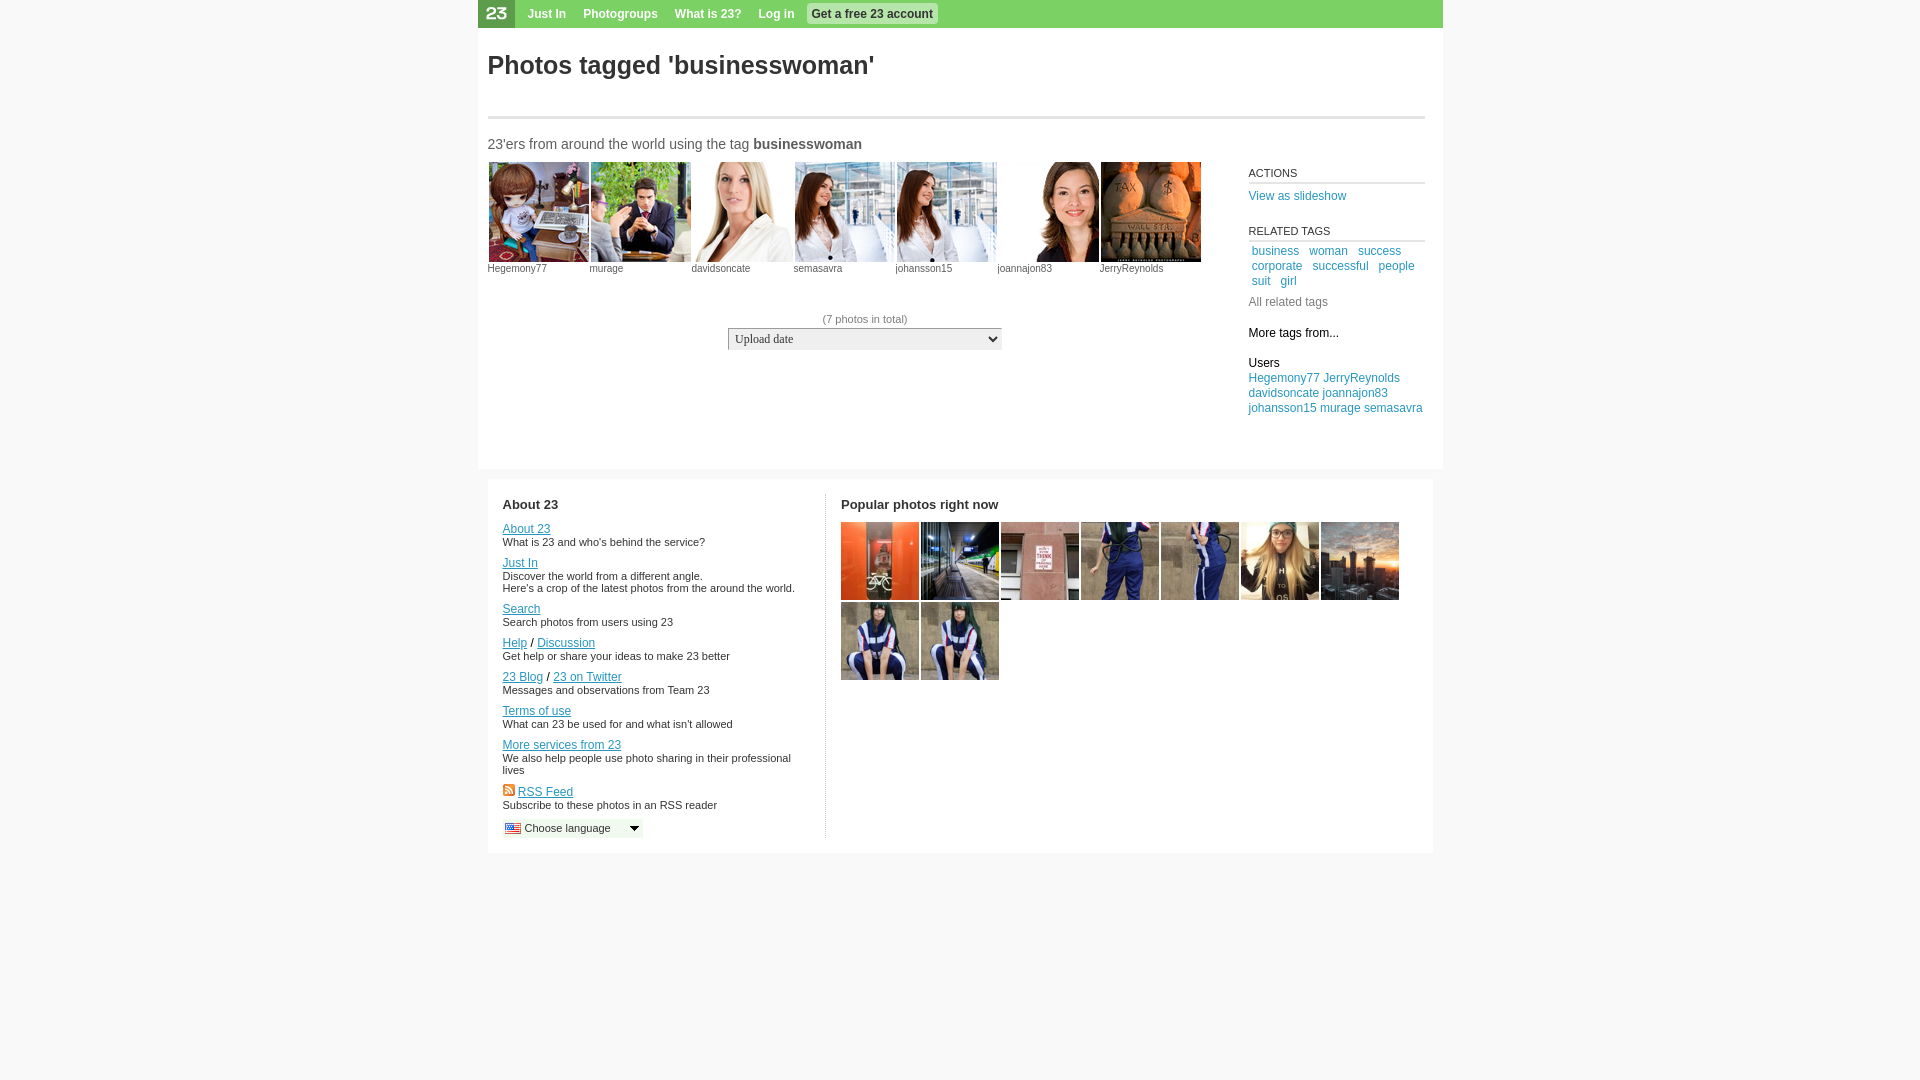  What do you see at coordinates (562, 745) in the screenshot?
I see `More services from 23` at bounding box center [562, 745].